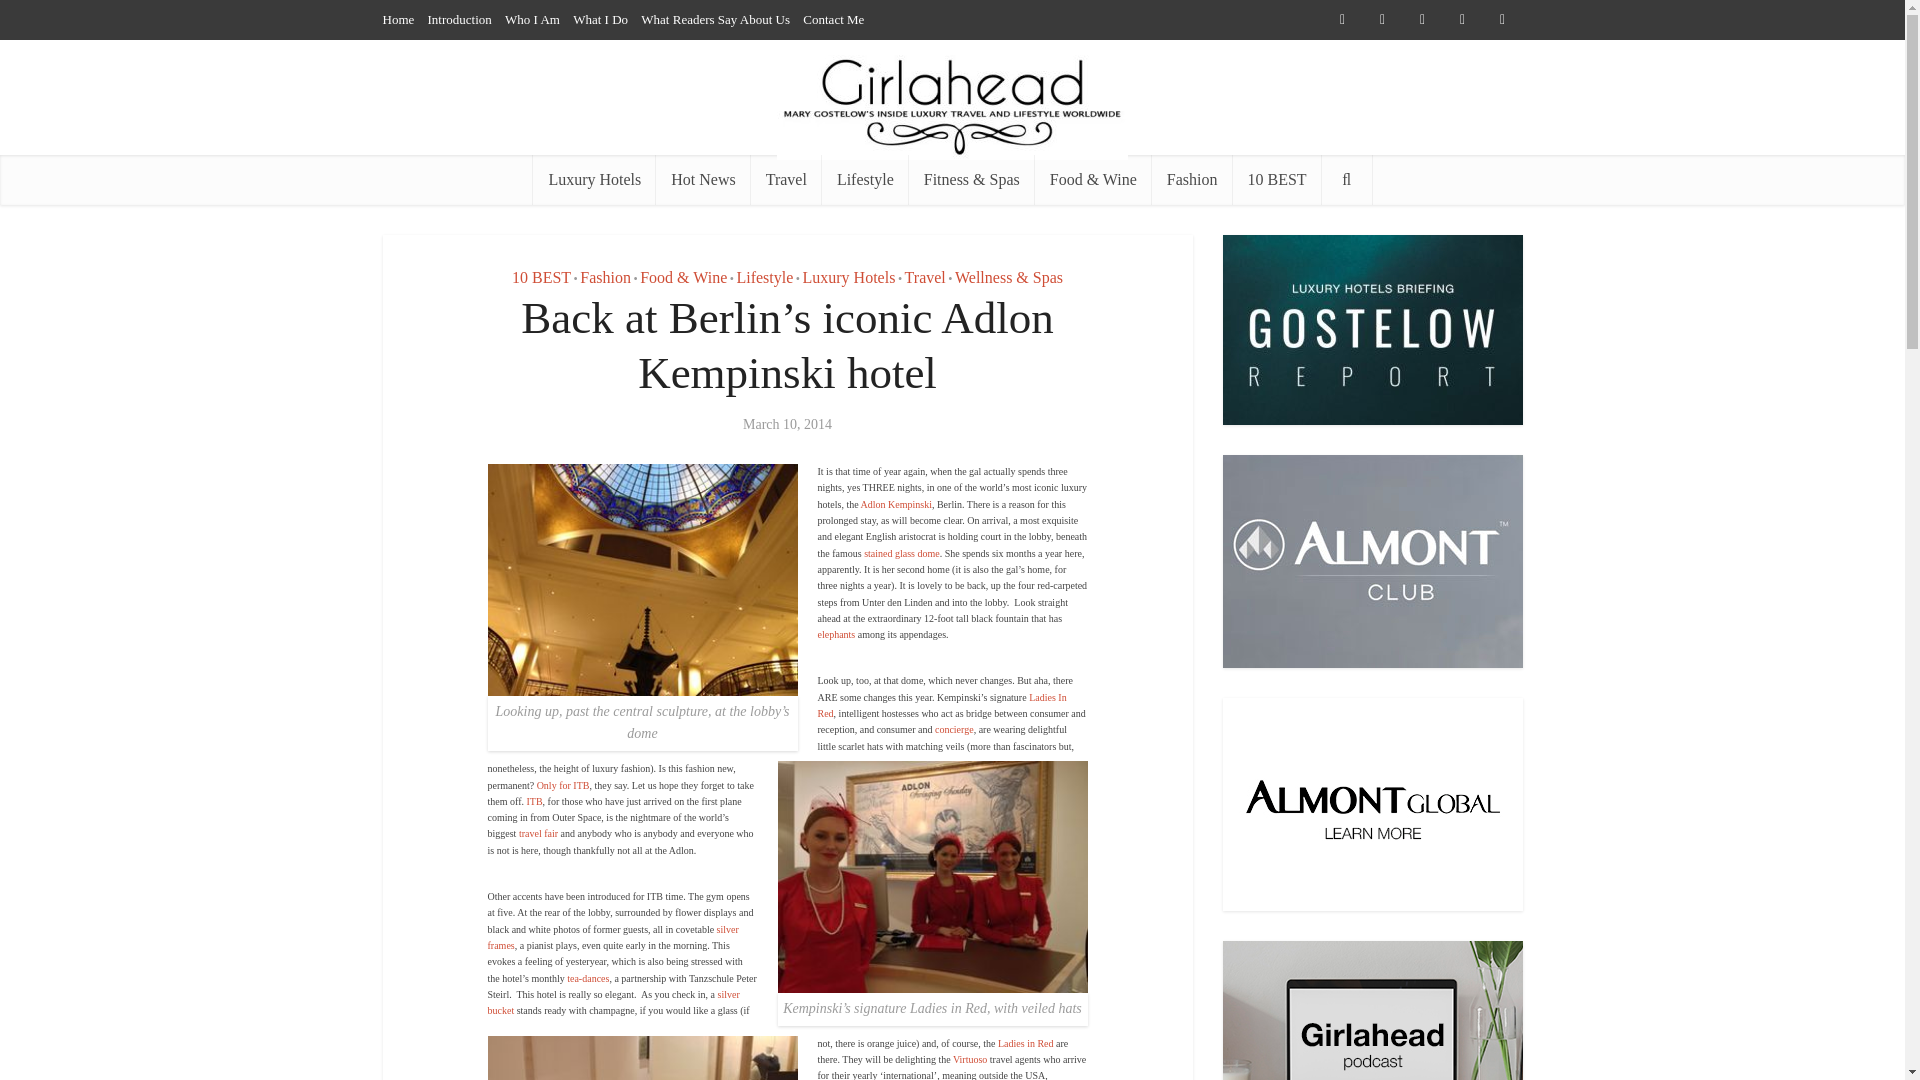 The image size is (1920, 1080). I want to click on What I Do, so click(600, 19).